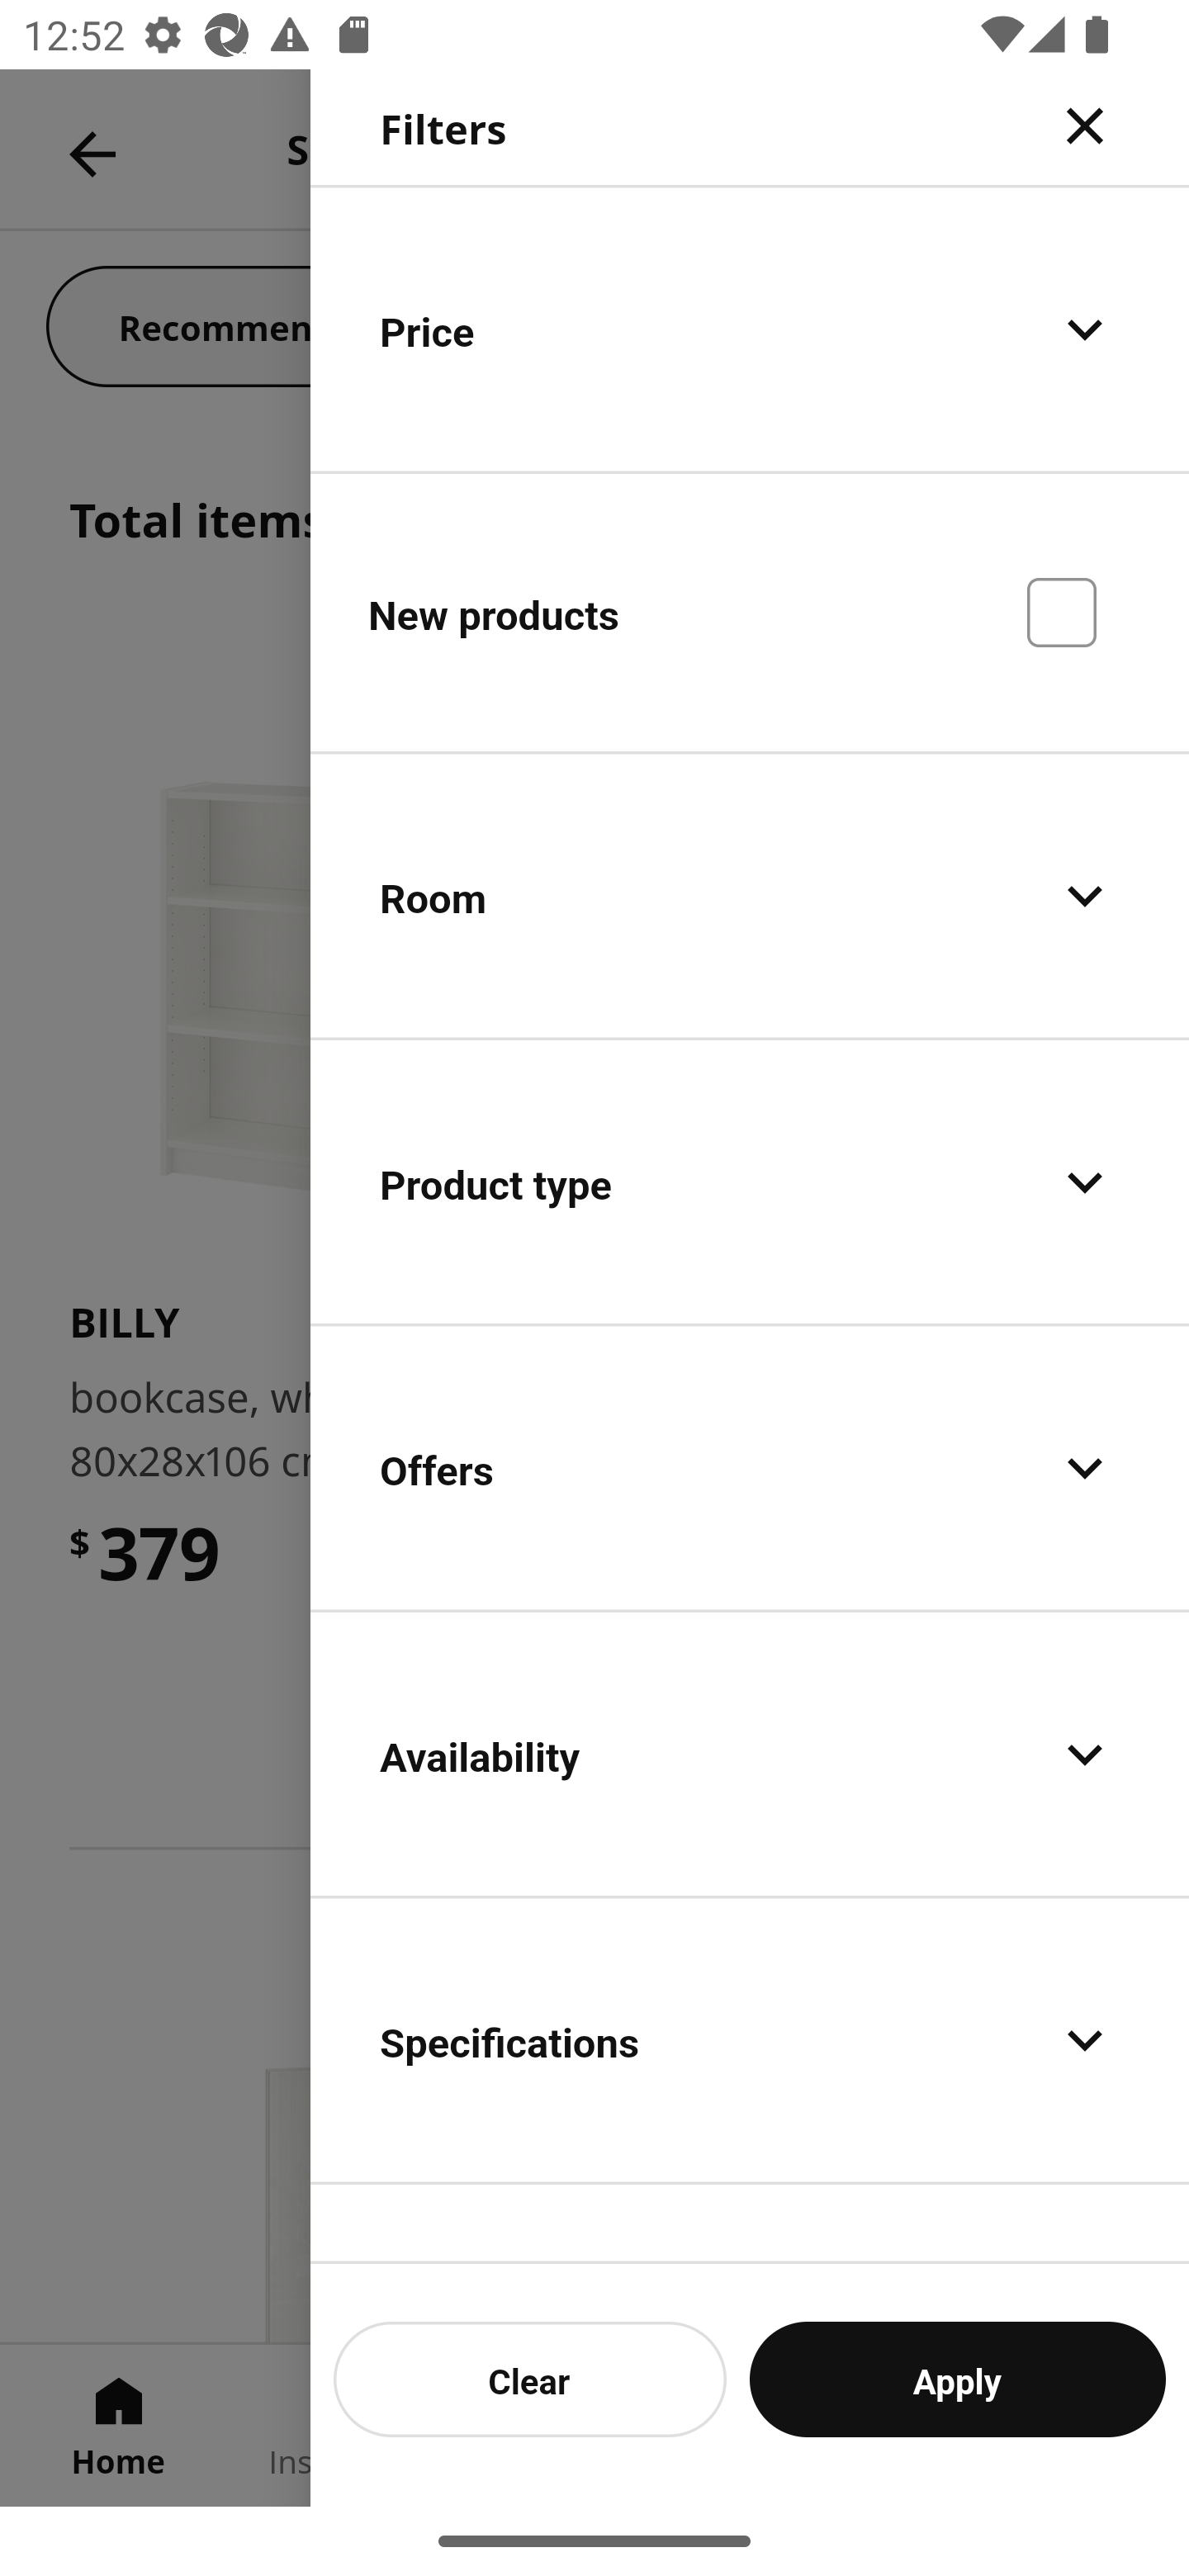  Describe the element at coordinates (750, 2039) in the screenshot. I see `Specifications` at that location.